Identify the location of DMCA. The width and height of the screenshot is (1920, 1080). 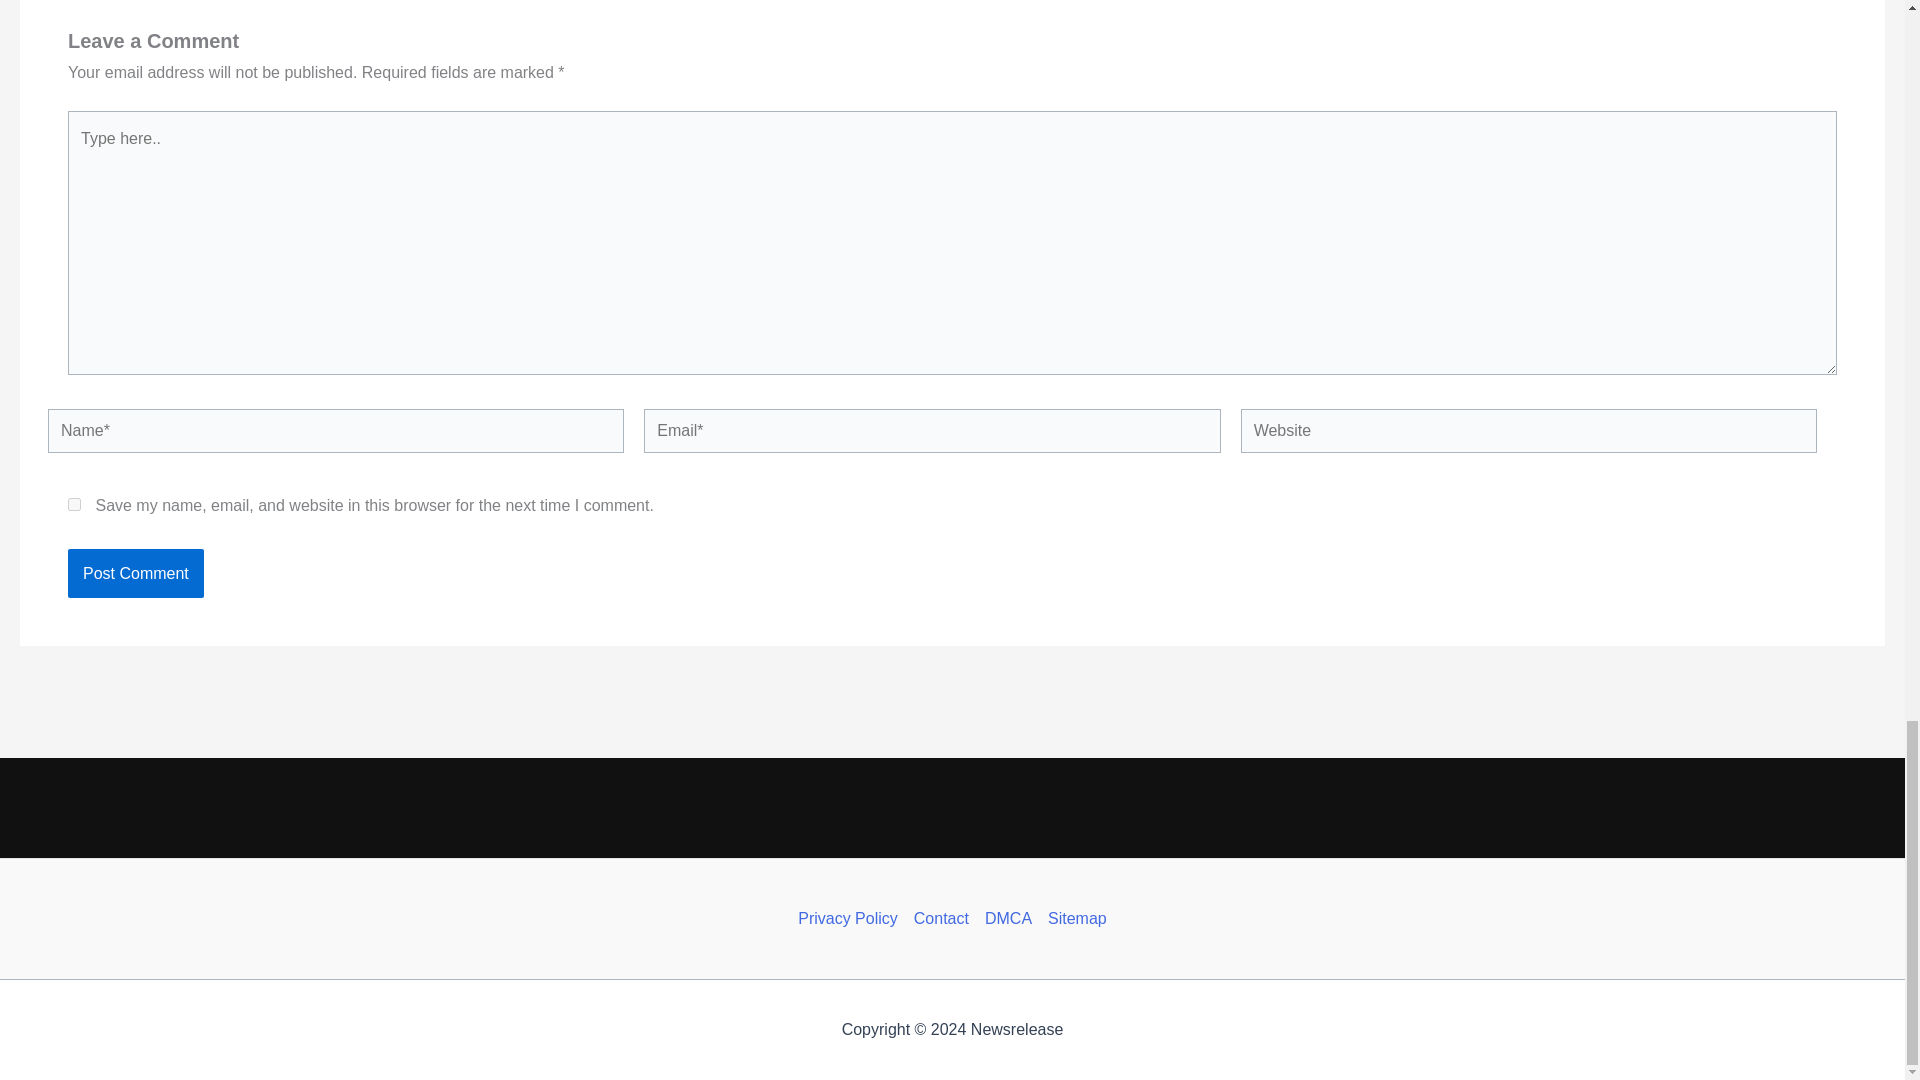
(1008, 918).